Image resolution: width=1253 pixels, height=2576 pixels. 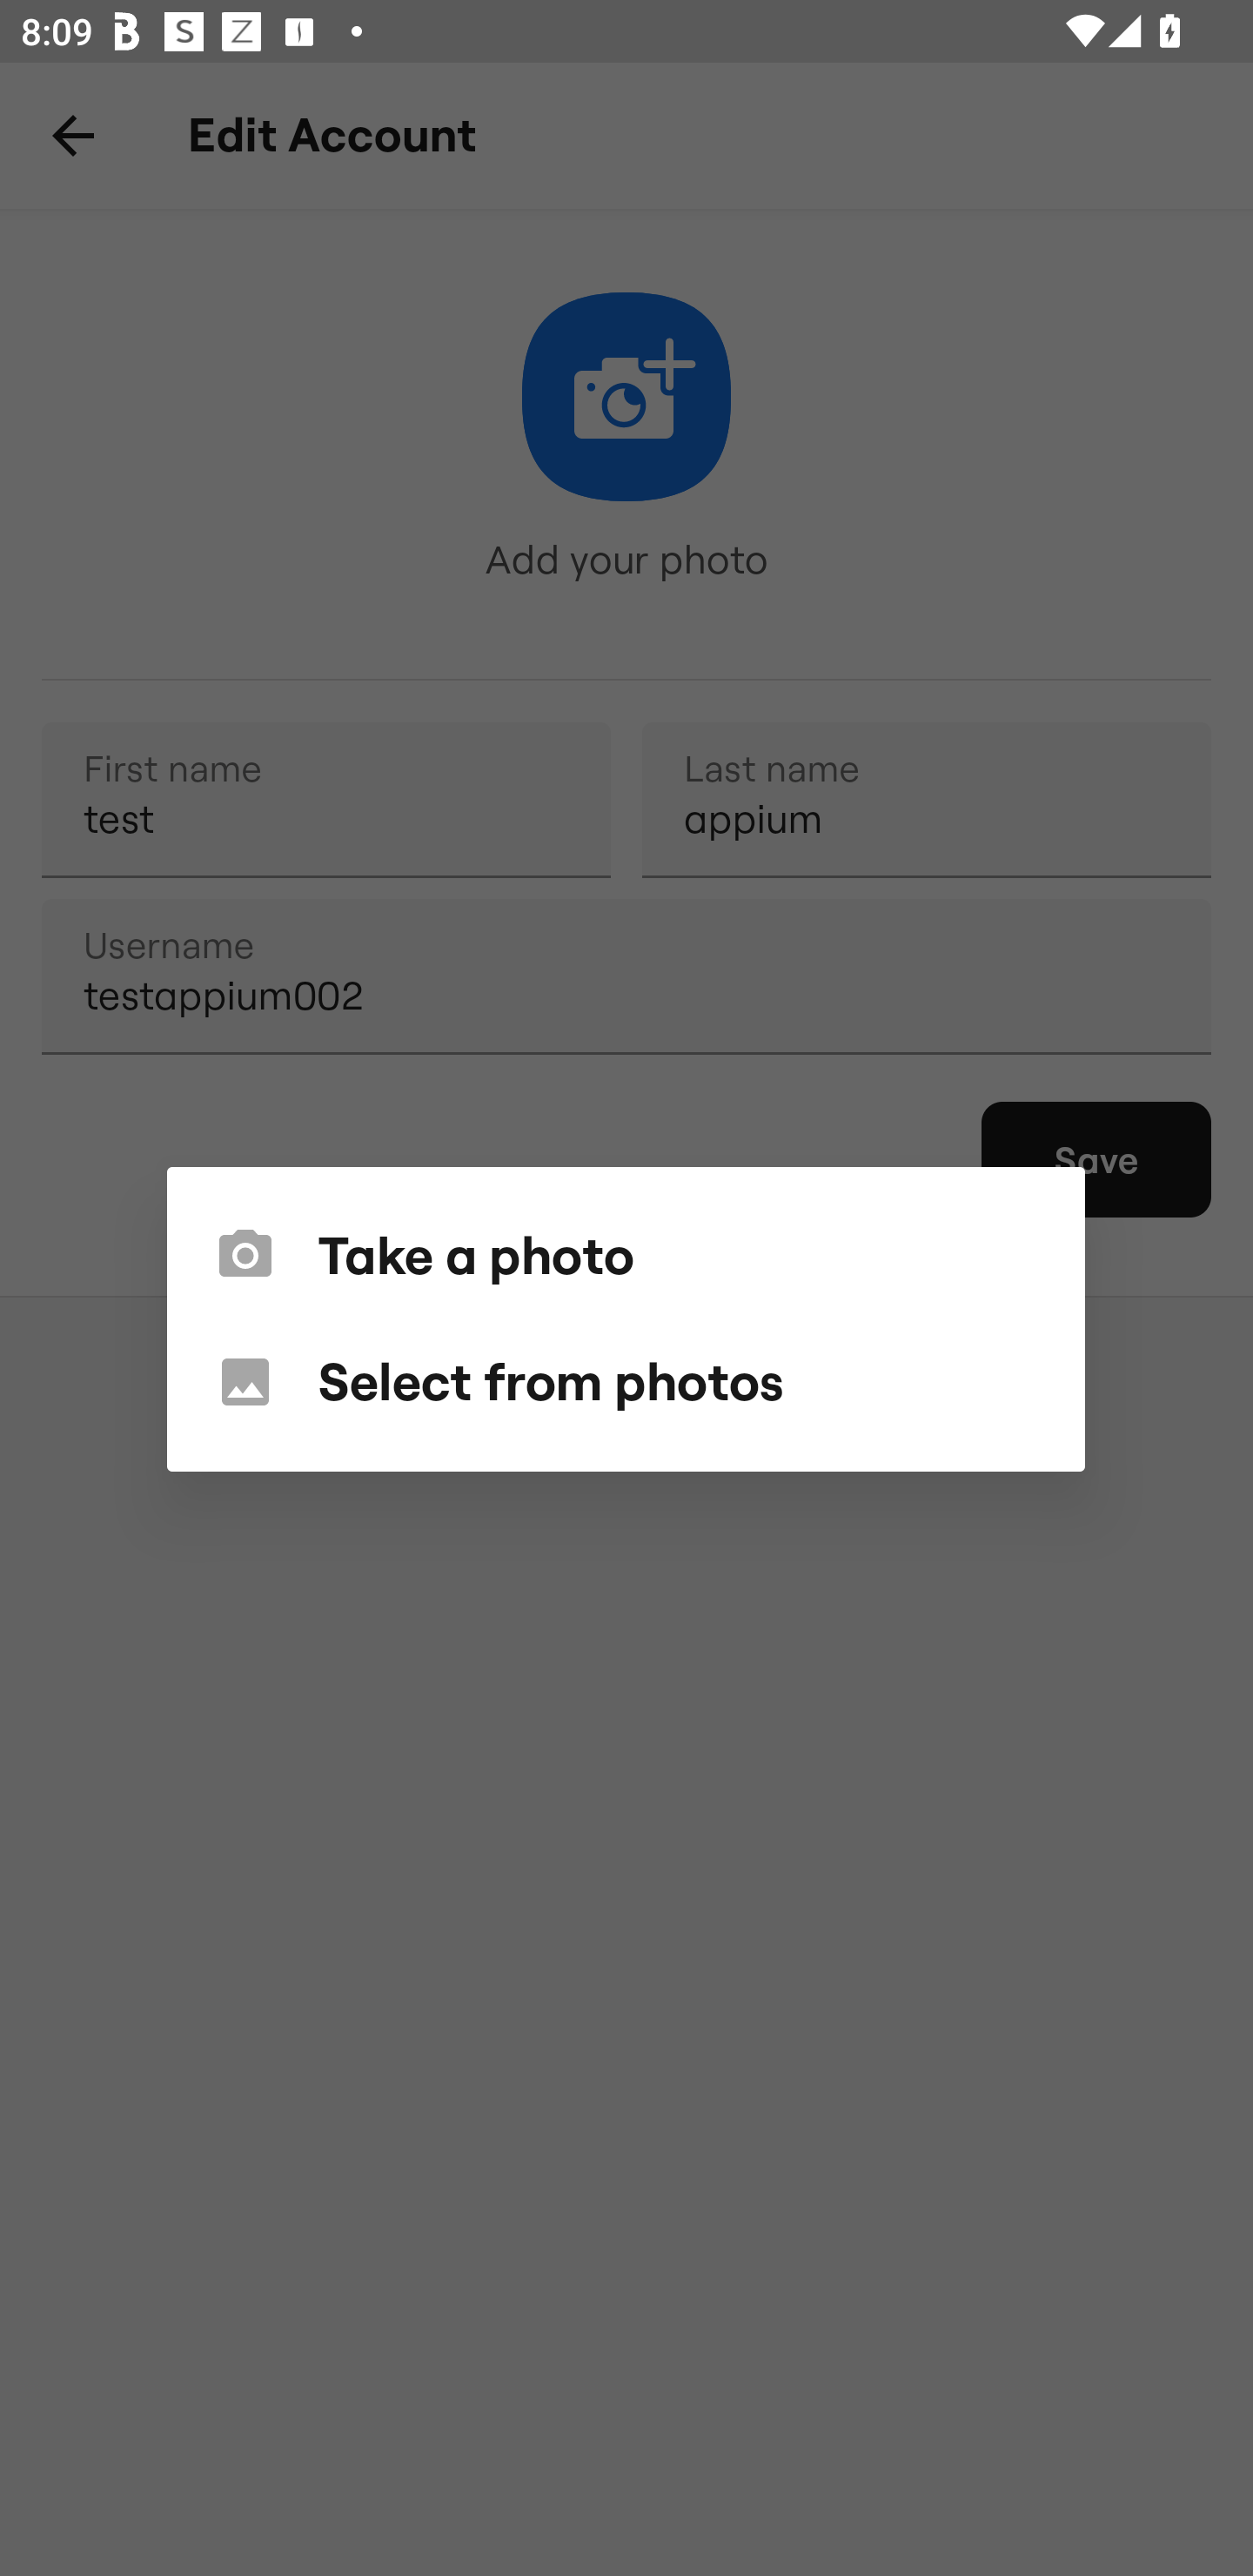 I want to click on Take a photo, so click(x=625, y=1255).